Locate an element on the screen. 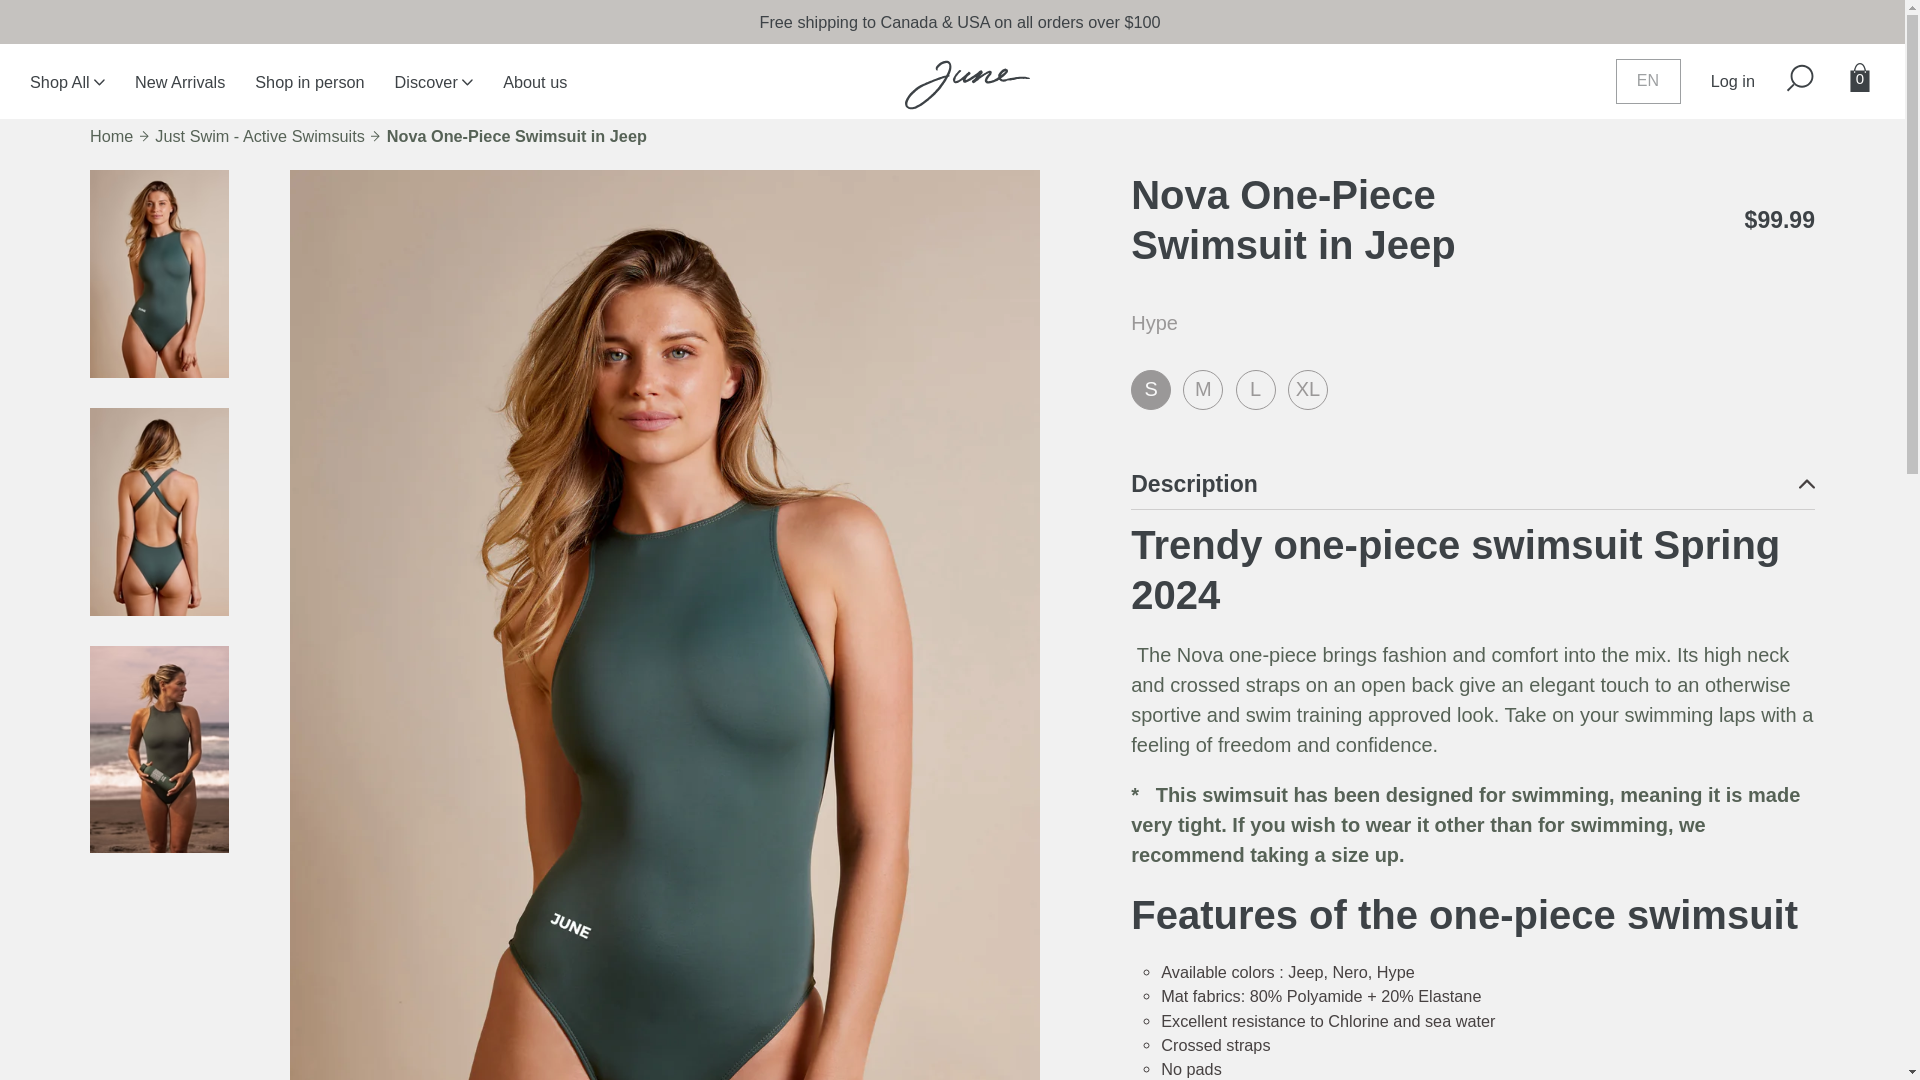  Discover is located at coordinates (419, 97).